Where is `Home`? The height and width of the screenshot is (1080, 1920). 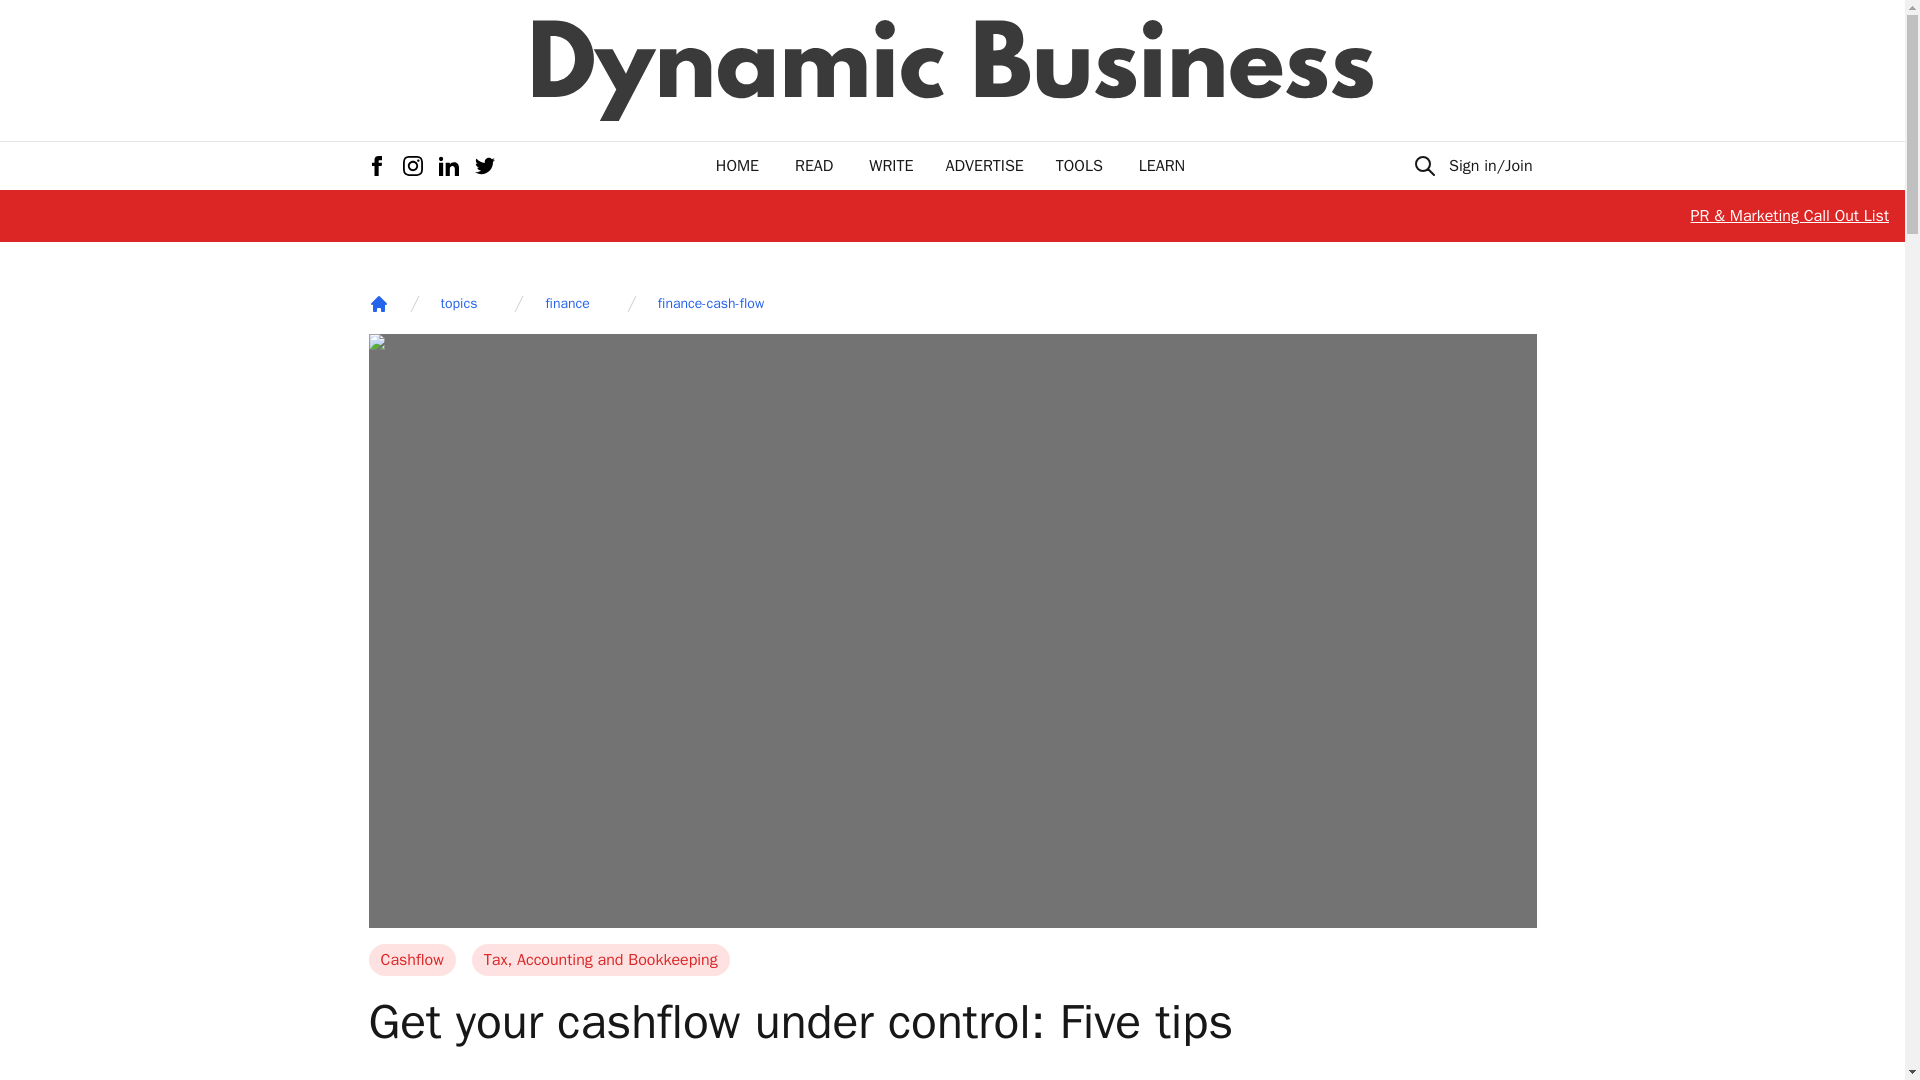
Home is located at coordinates (378, 304).